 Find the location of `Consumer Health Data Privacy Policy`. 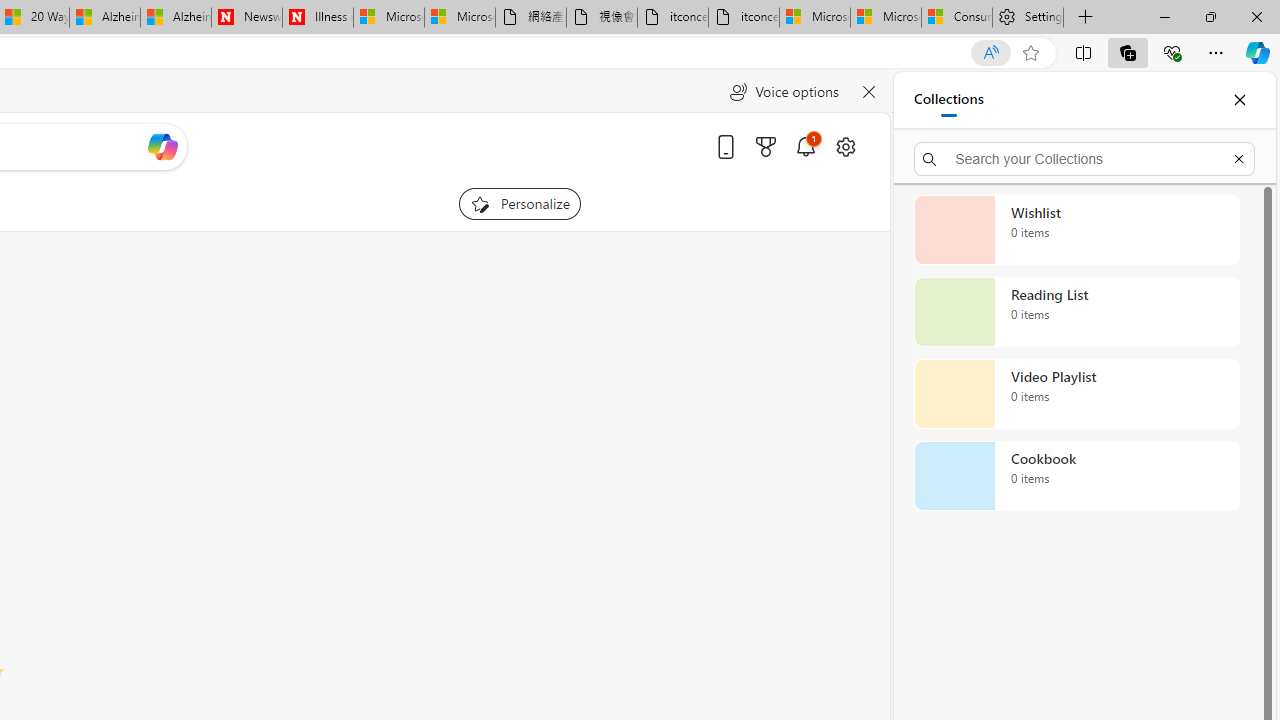

Consumer Health Data Privacy Policy is located at coordinates (956, 18).